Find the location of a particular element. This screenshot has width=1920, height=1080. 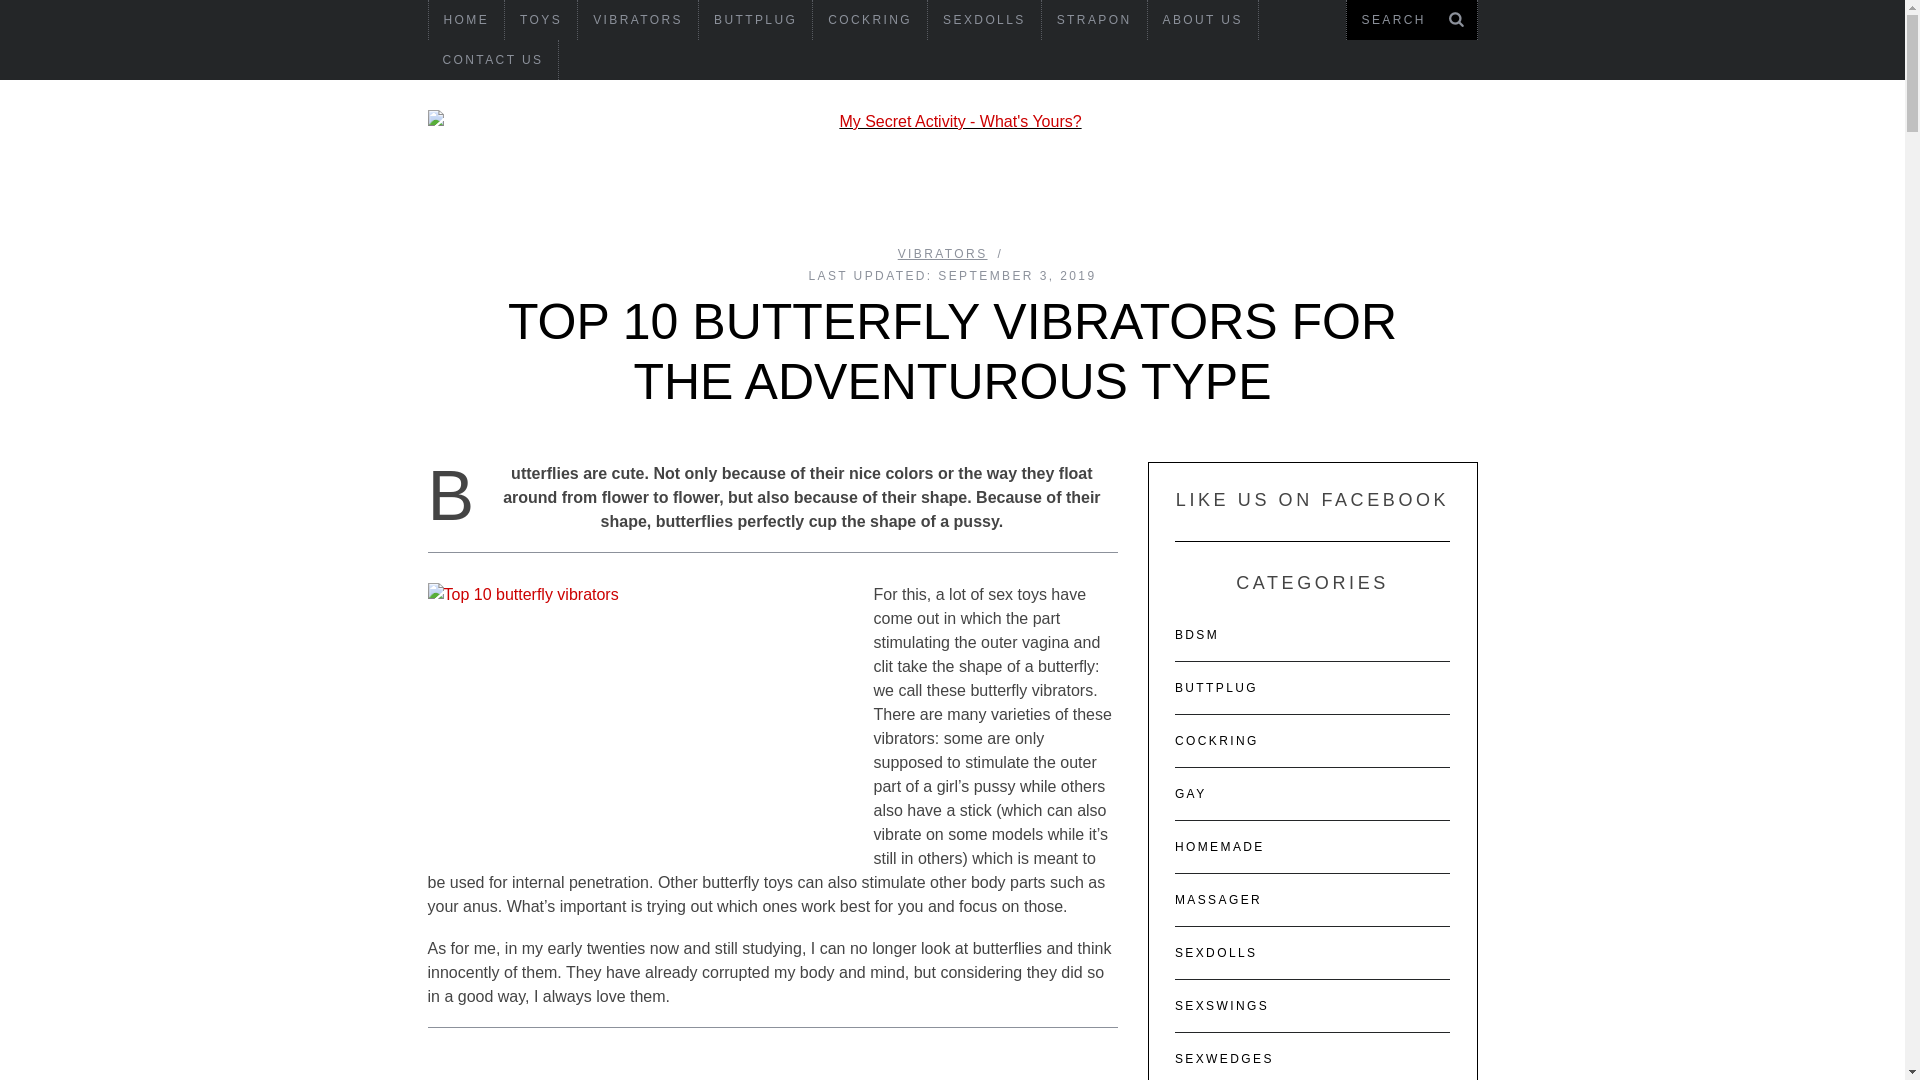

BUTTPLUG is located at coordinates (755, 20).